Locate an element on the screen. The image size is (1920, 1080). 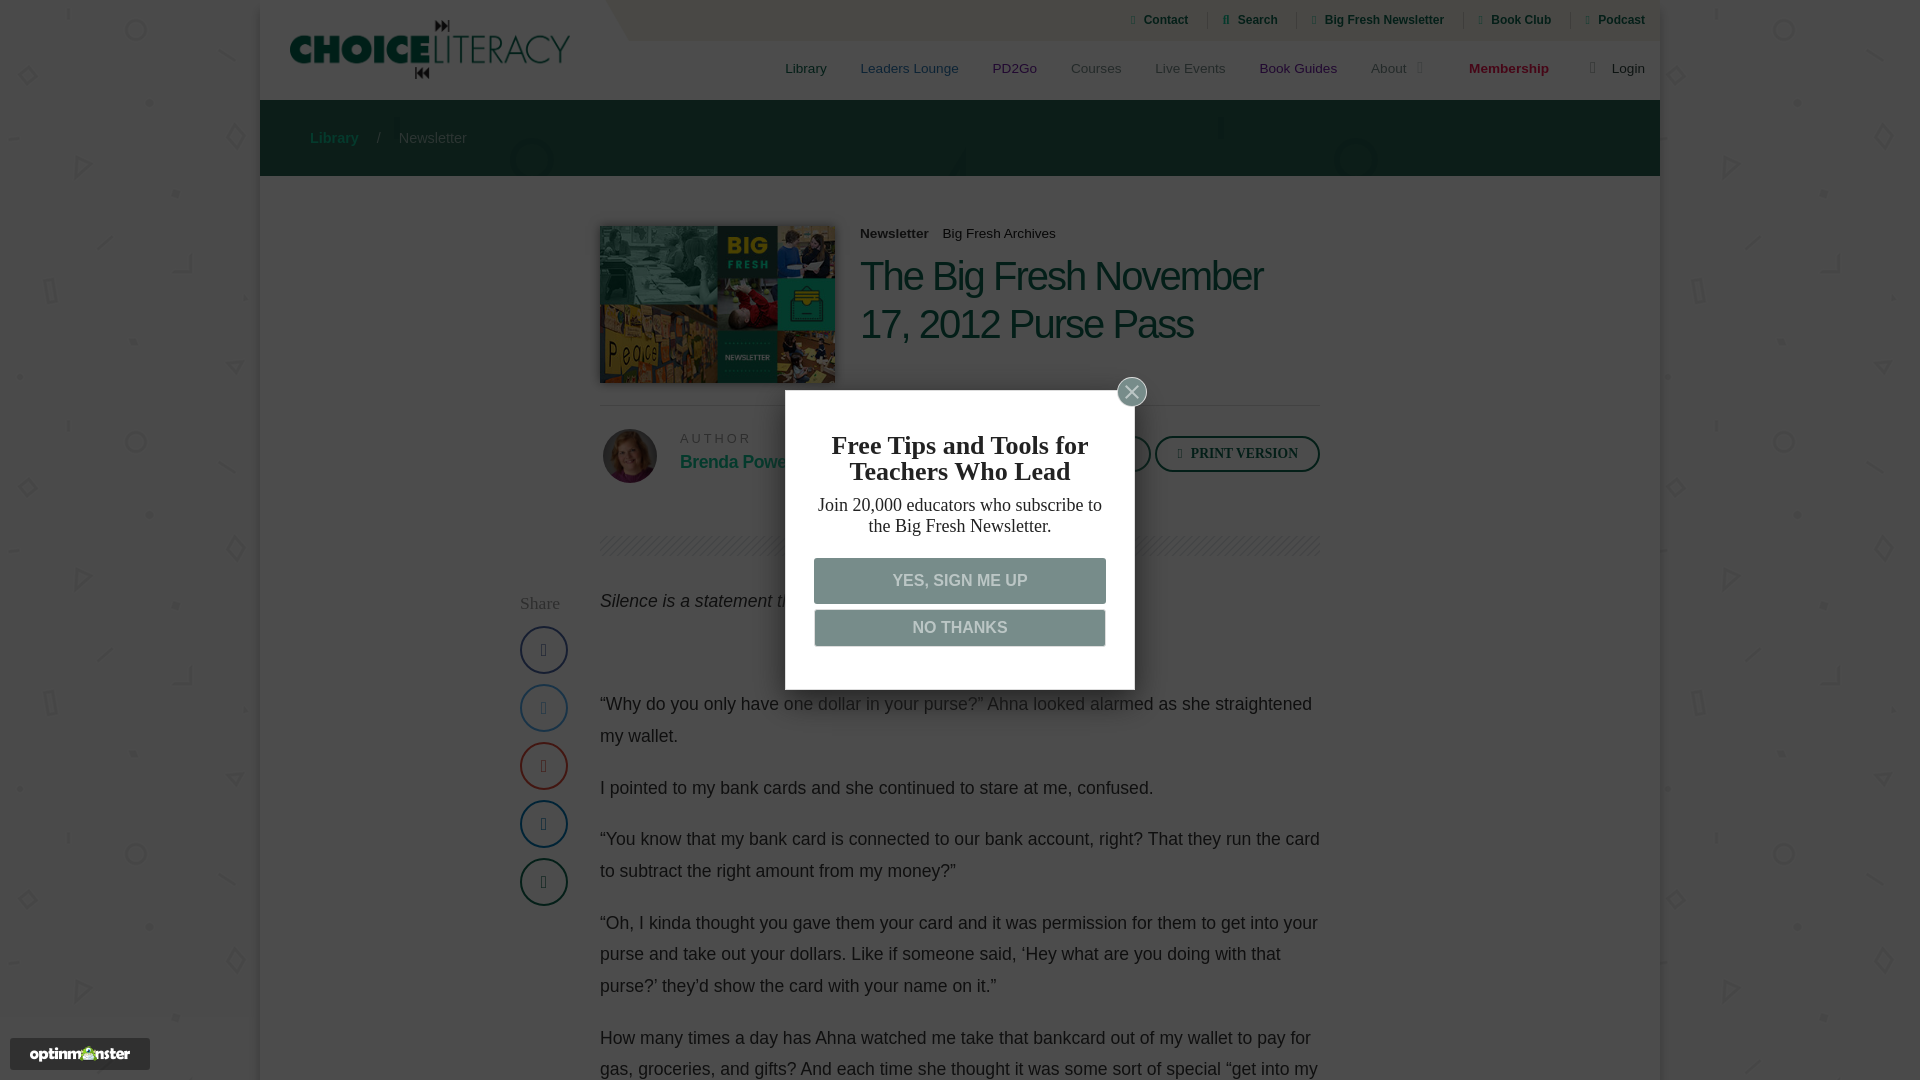
Library is located at coordinates (334, 137).